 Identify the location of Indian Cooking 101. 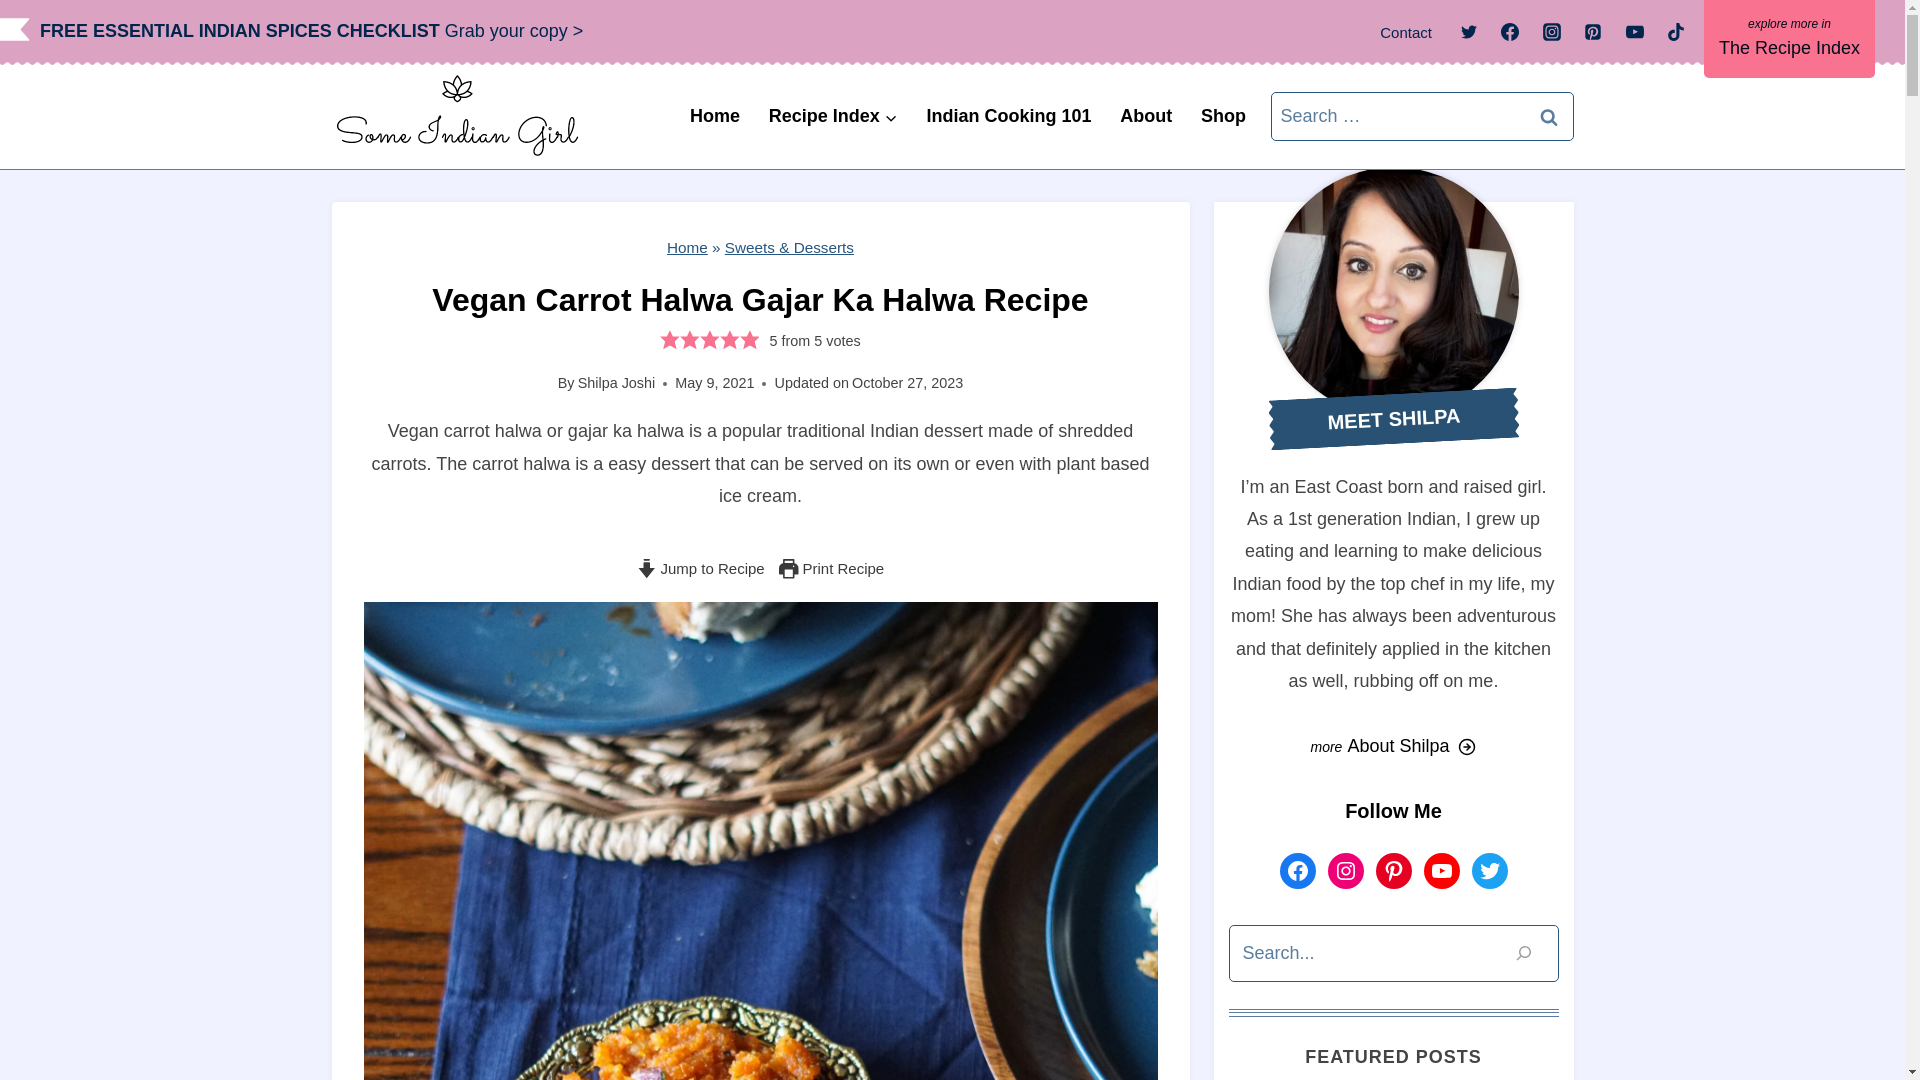
(1008, 116).